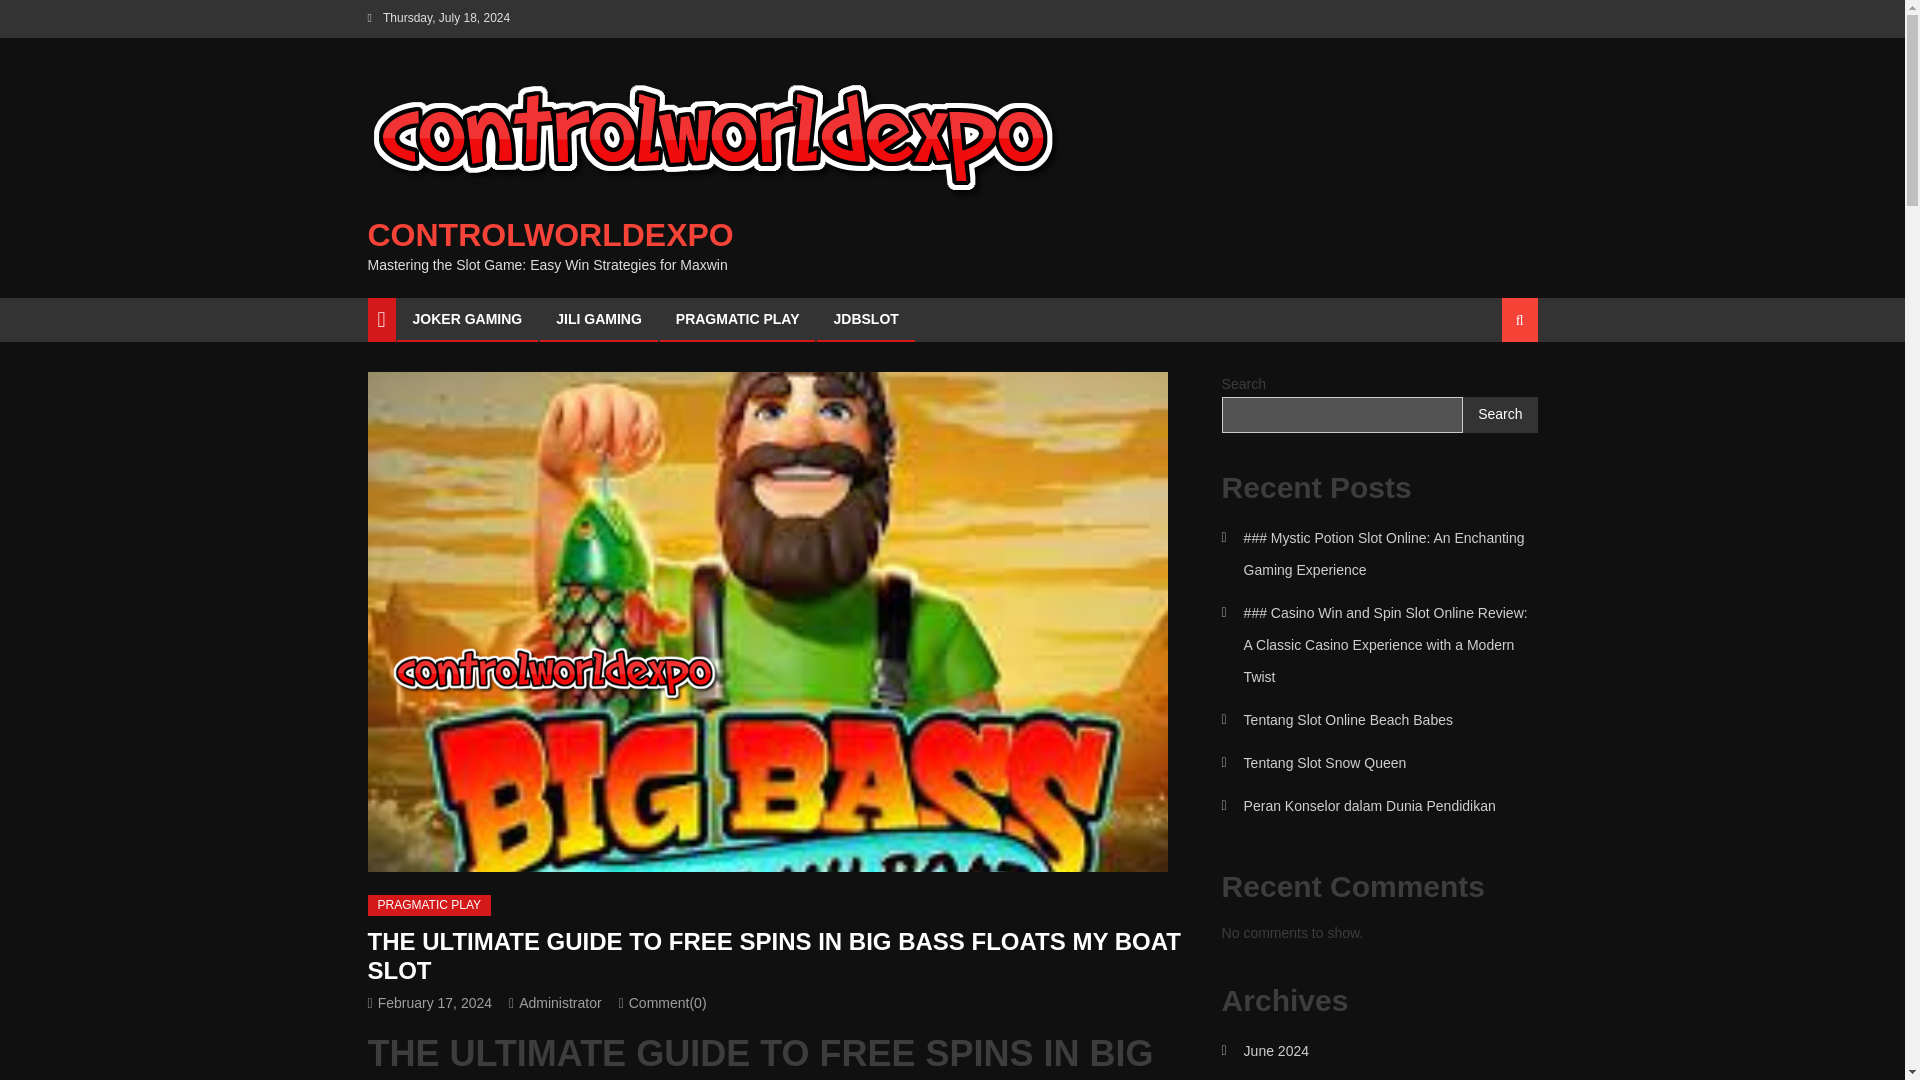 Image resolution: width=1920 pixels, height=1080 pixels. I want to click on JDBSLOT, so click(865, 319).